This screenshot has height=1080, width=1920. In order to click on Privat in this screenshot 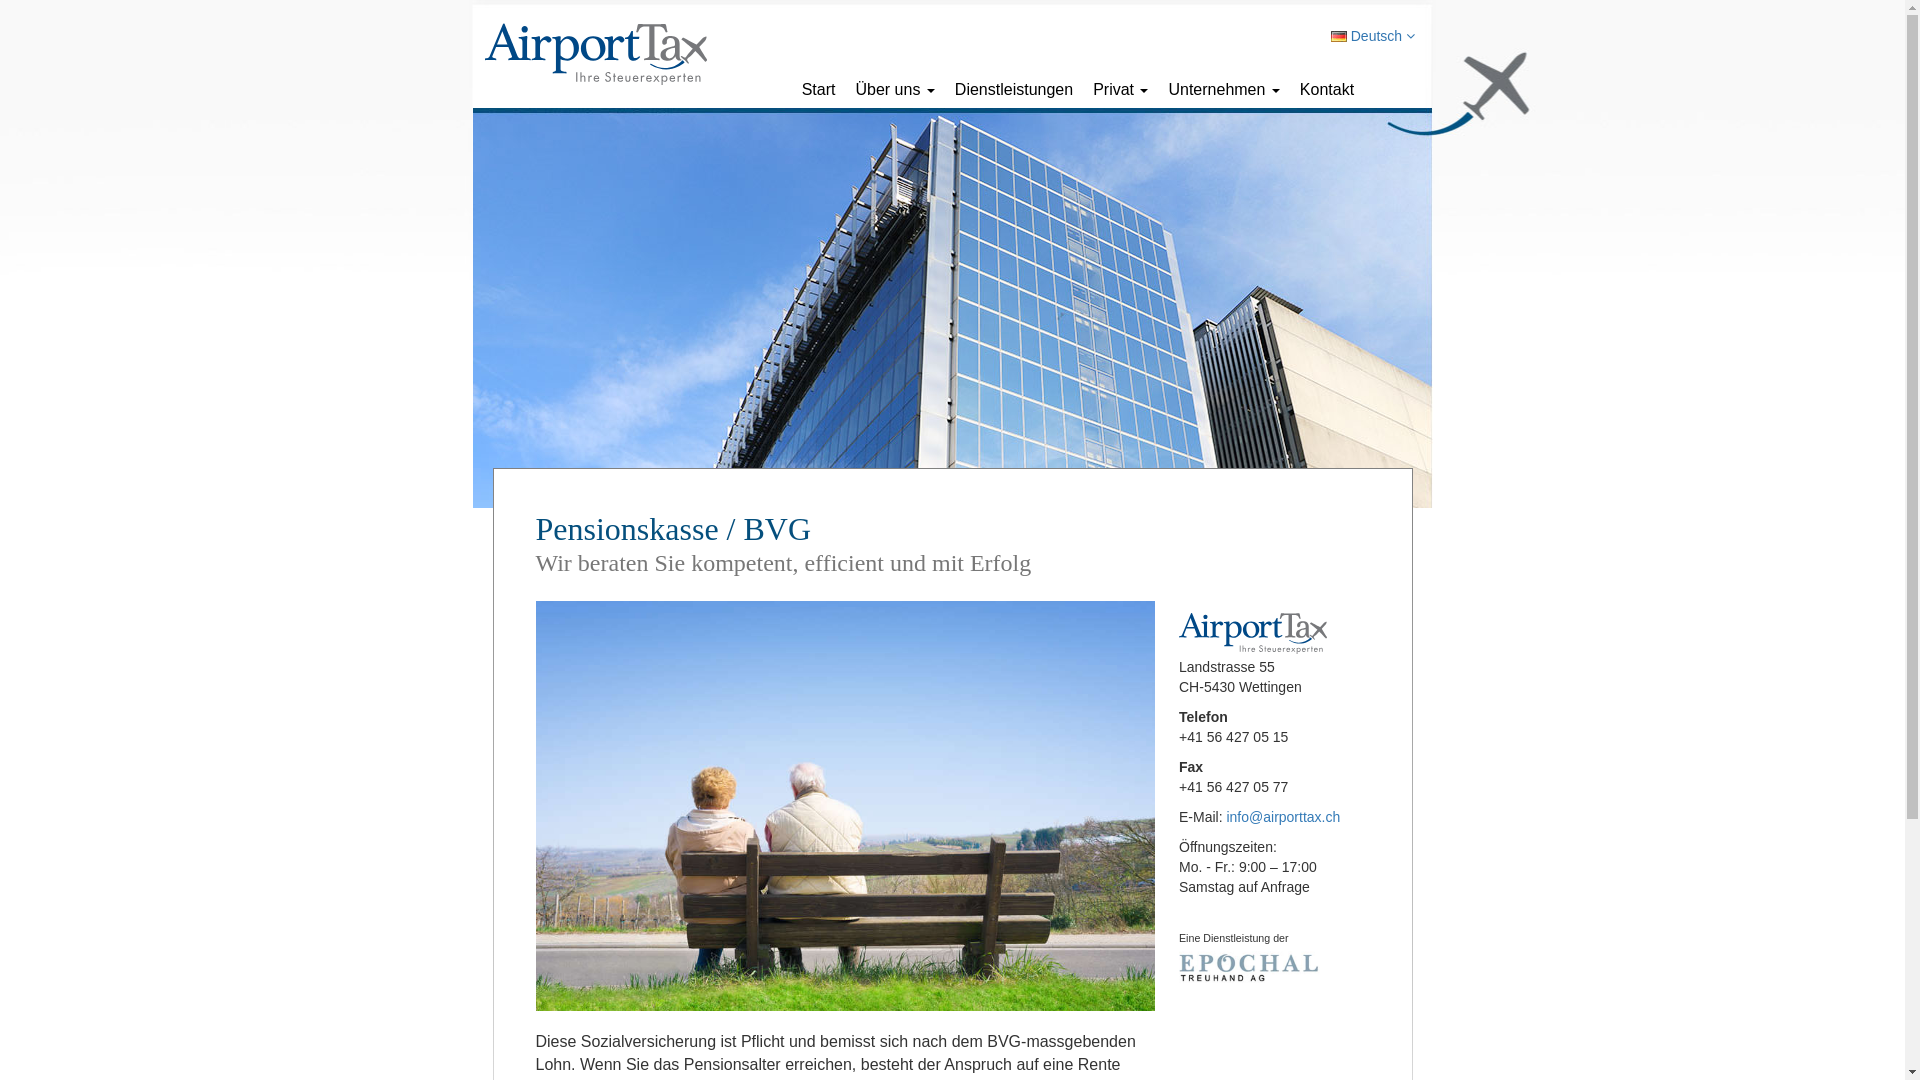, I will do `click(1120, 90)`.